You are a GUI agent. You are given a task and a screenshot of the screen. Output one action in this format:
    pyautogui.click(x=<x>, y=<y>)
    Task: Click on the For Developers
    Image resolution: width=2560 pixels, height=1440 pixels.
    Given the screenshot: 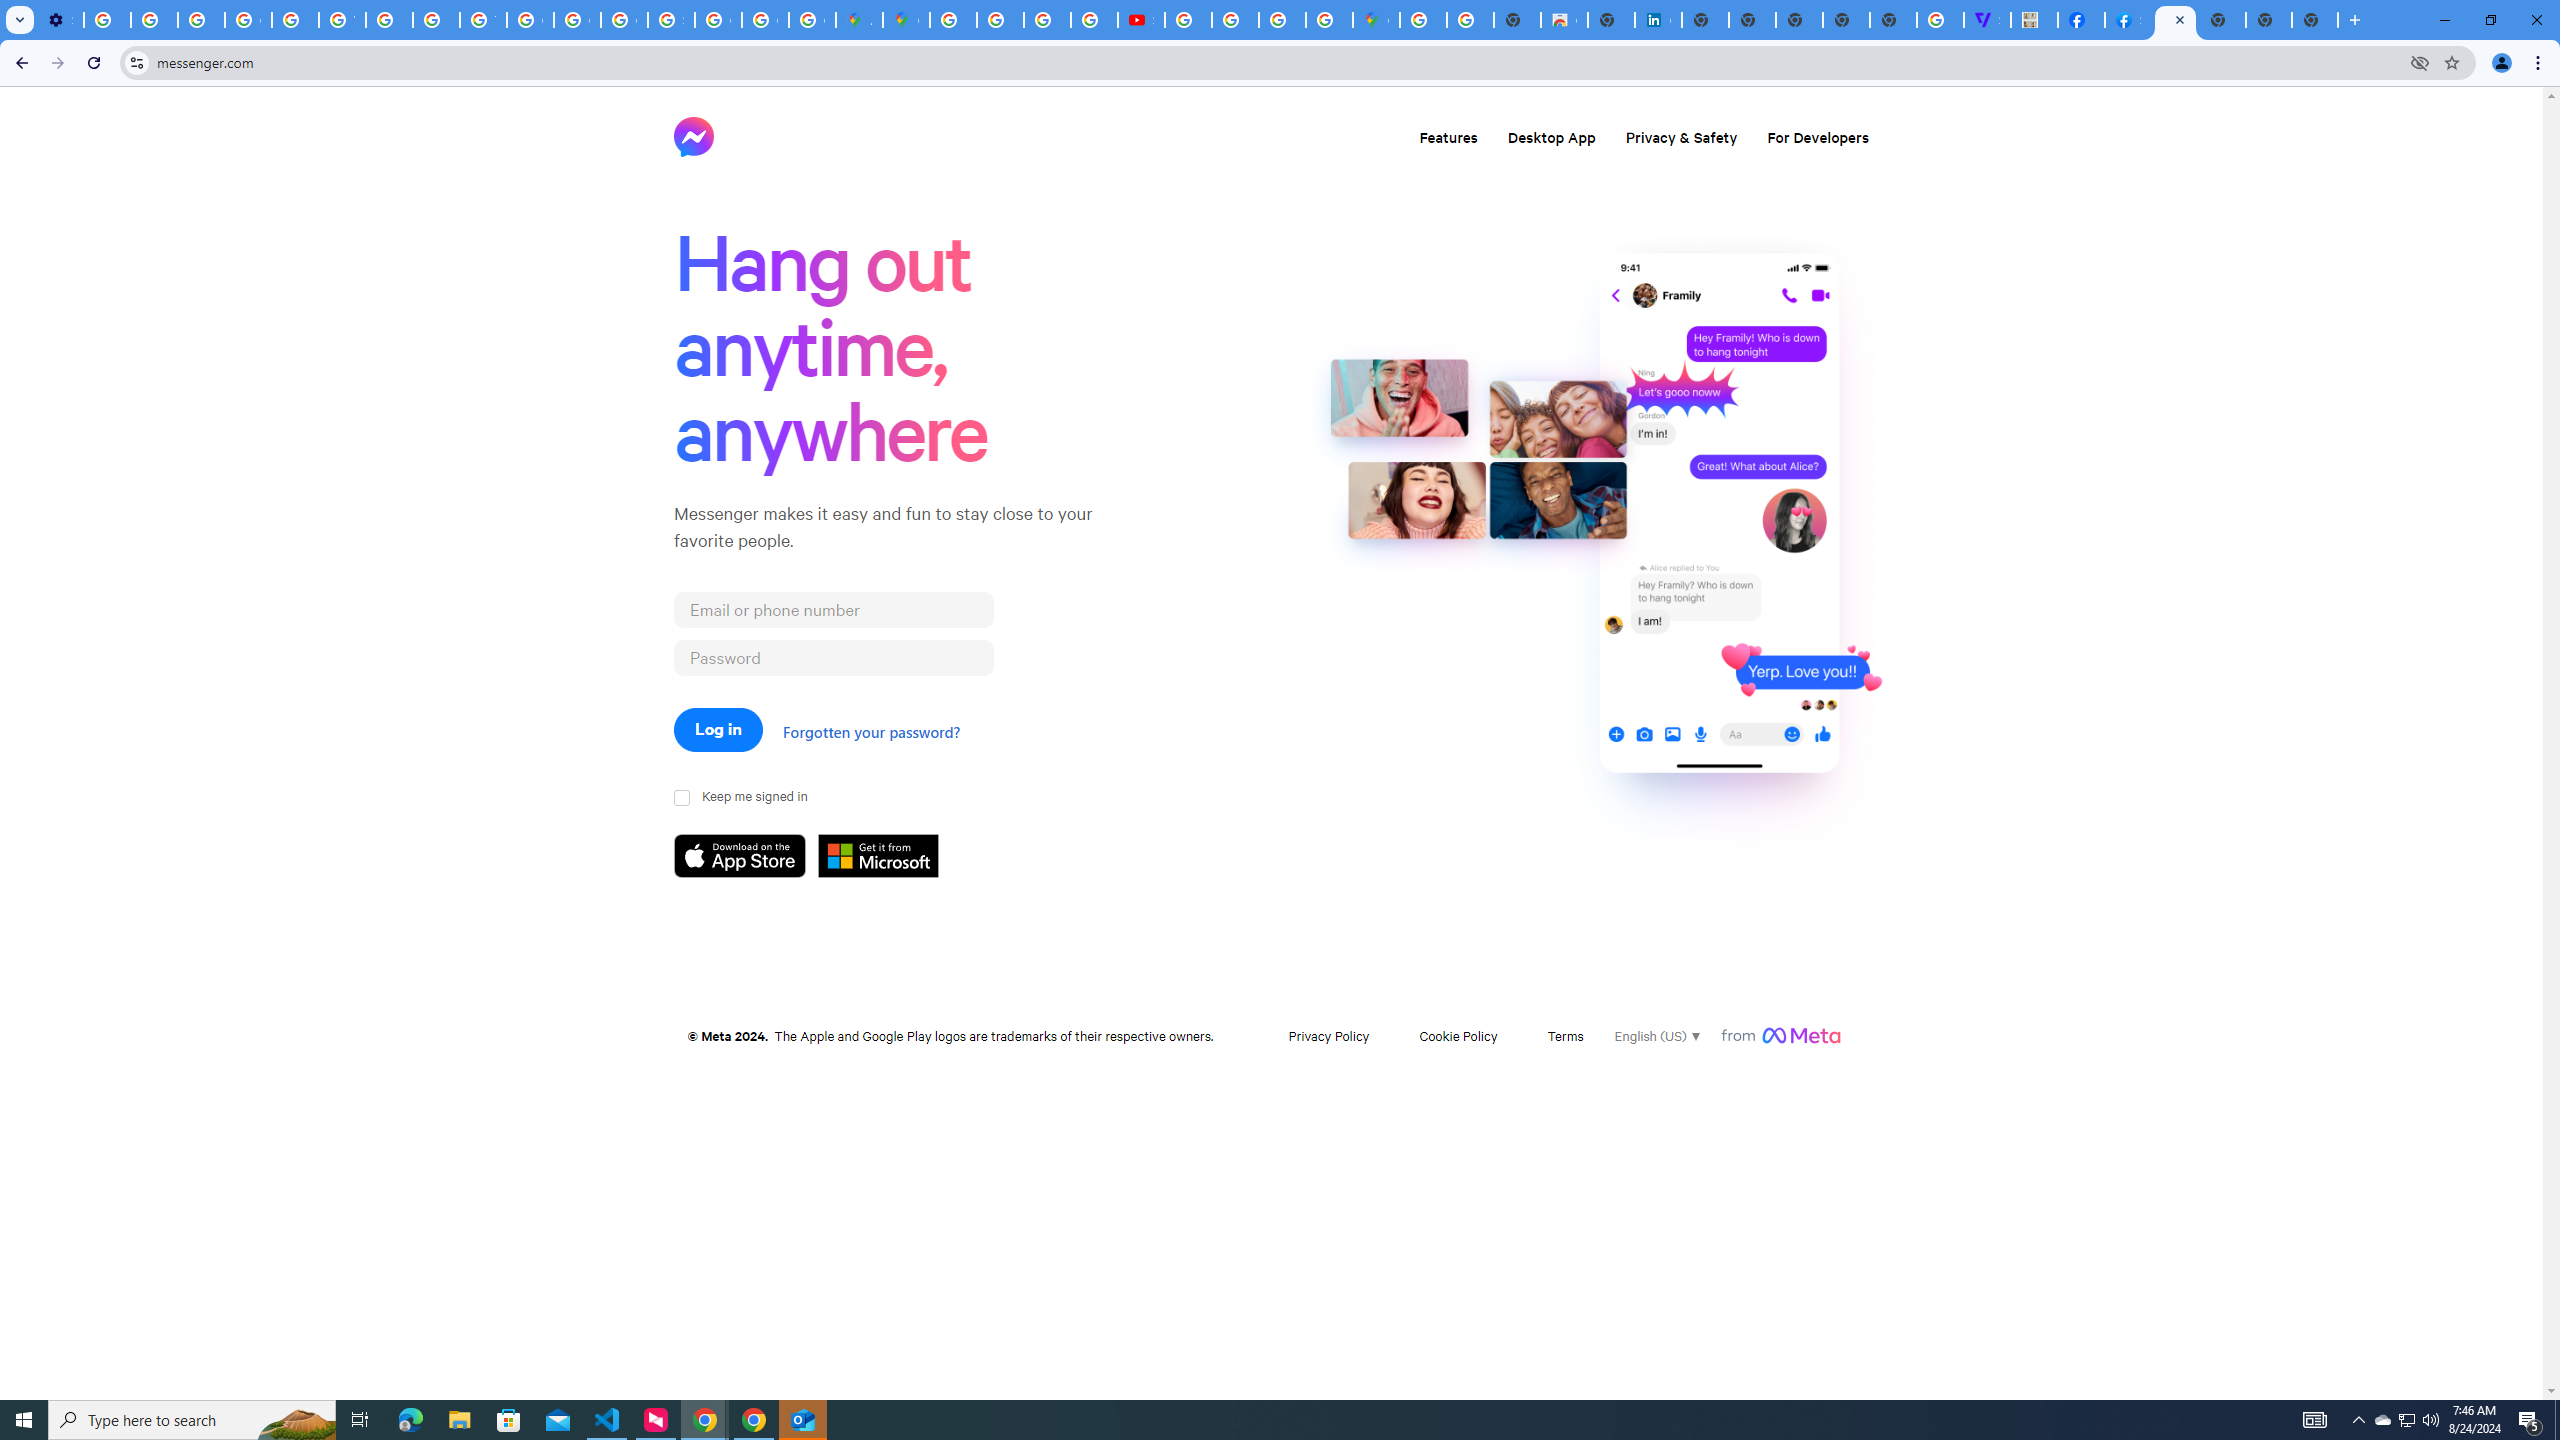 What is the action you would take?
    pyautogui.click(x=1817, y=136)
    